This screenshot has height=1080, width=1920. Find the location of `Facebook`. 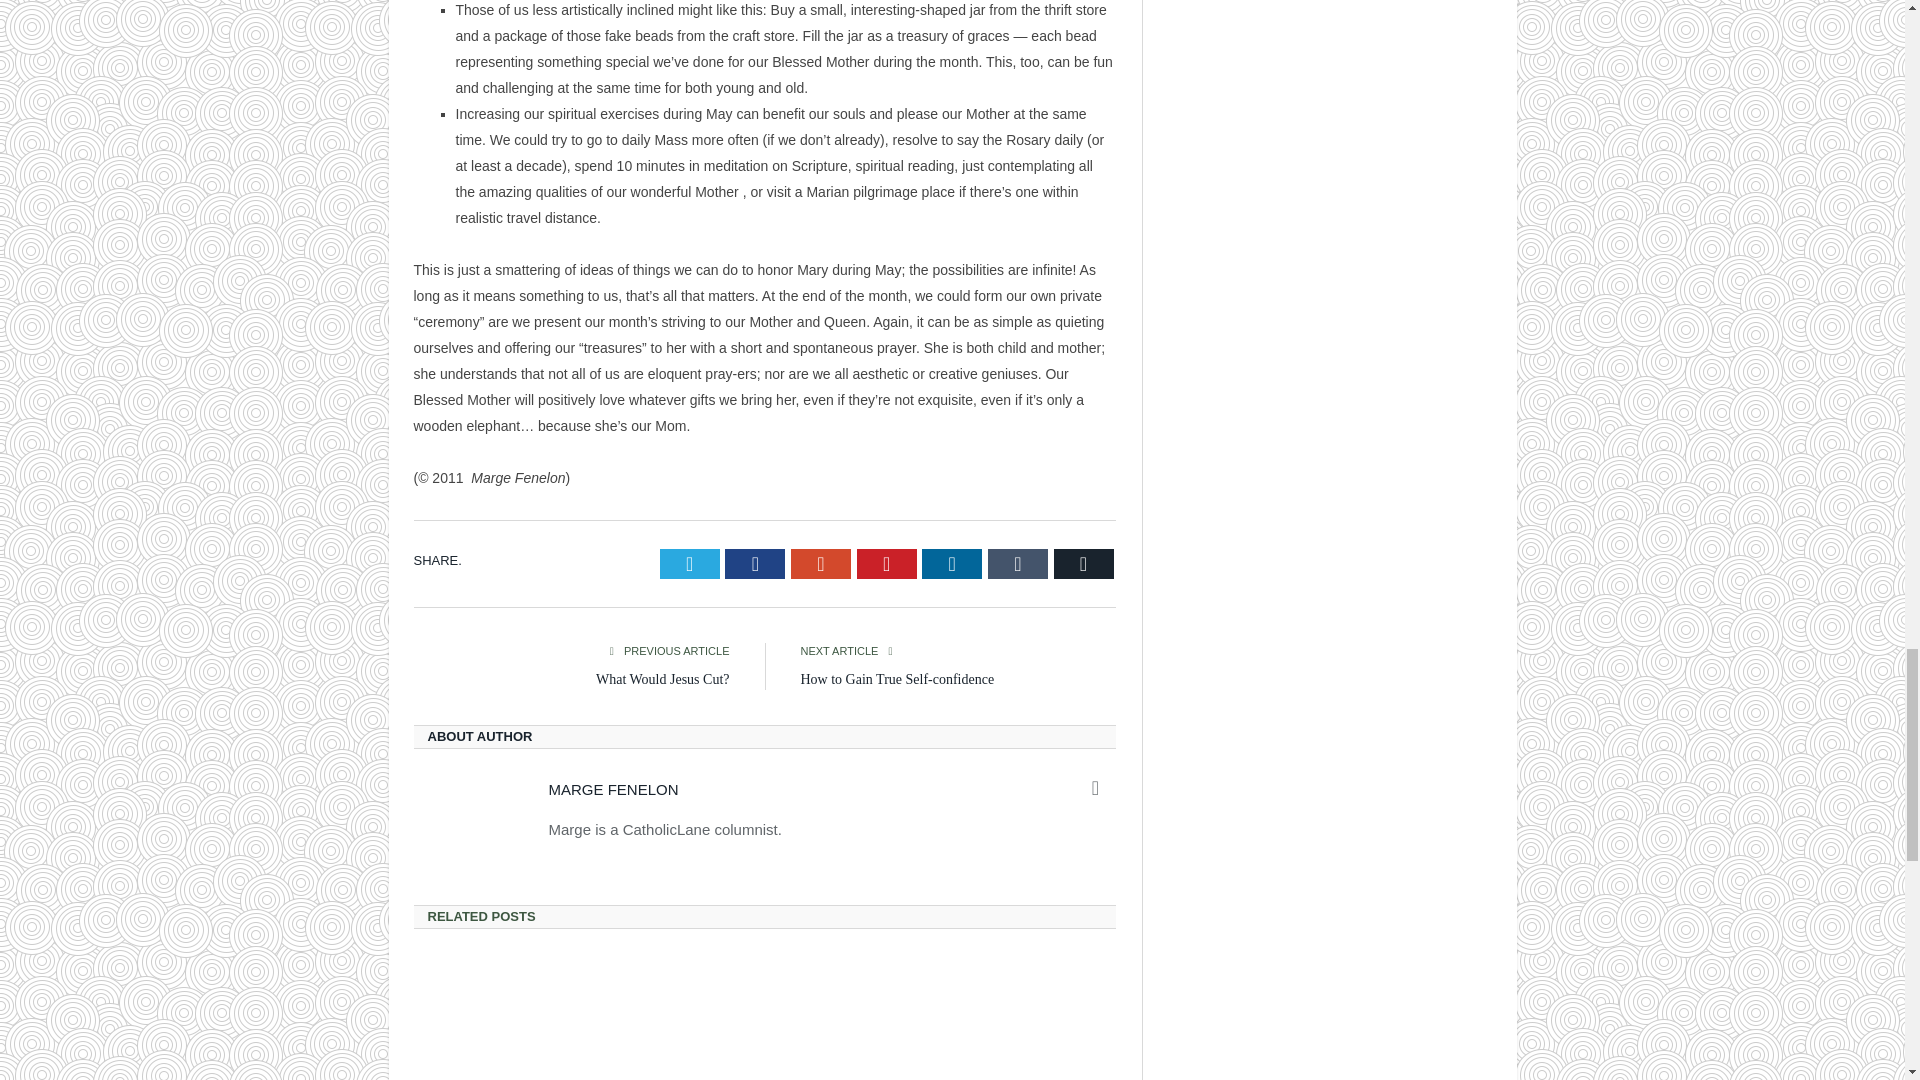

Facebook is located at coordinates (755, 563).